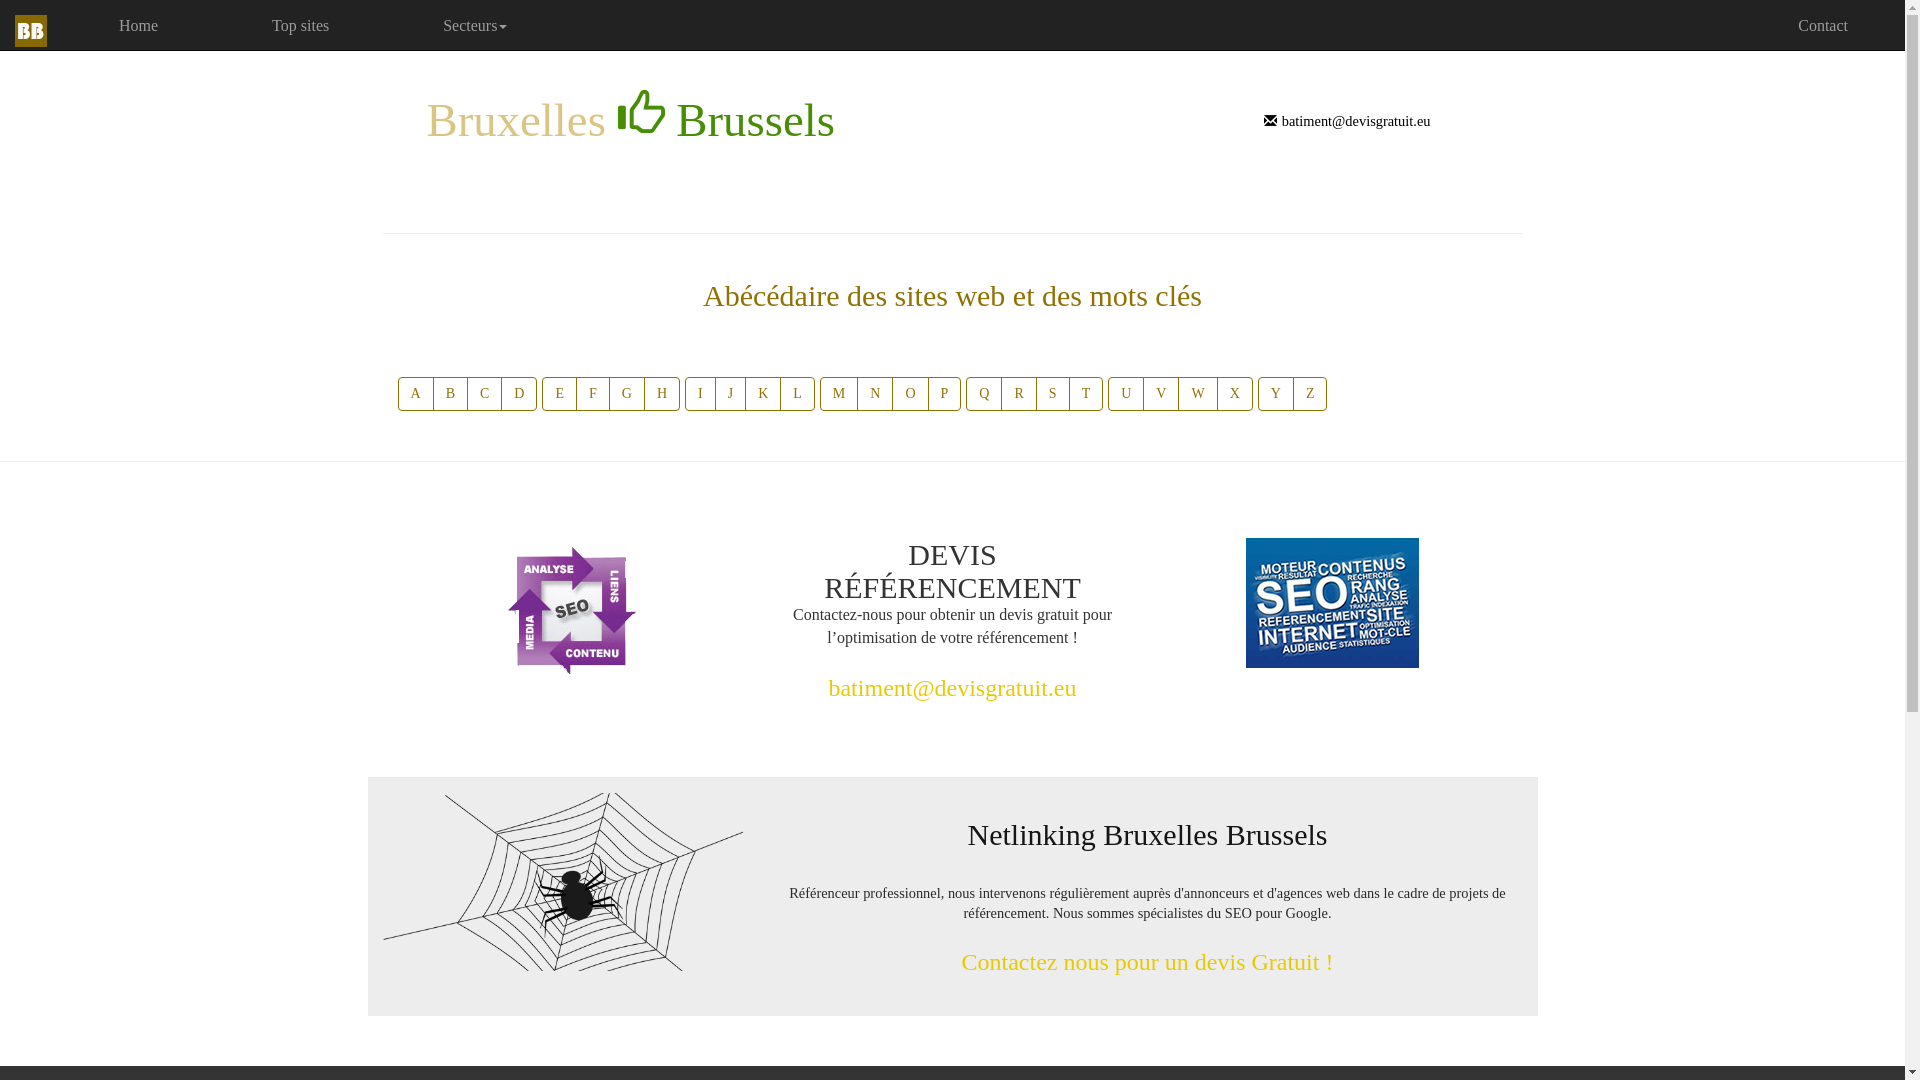 The image size is (1920, 1080). What do you see at coordinates (593, 394) in the screenshot?
I see `F` at bounding box center [593, 394].